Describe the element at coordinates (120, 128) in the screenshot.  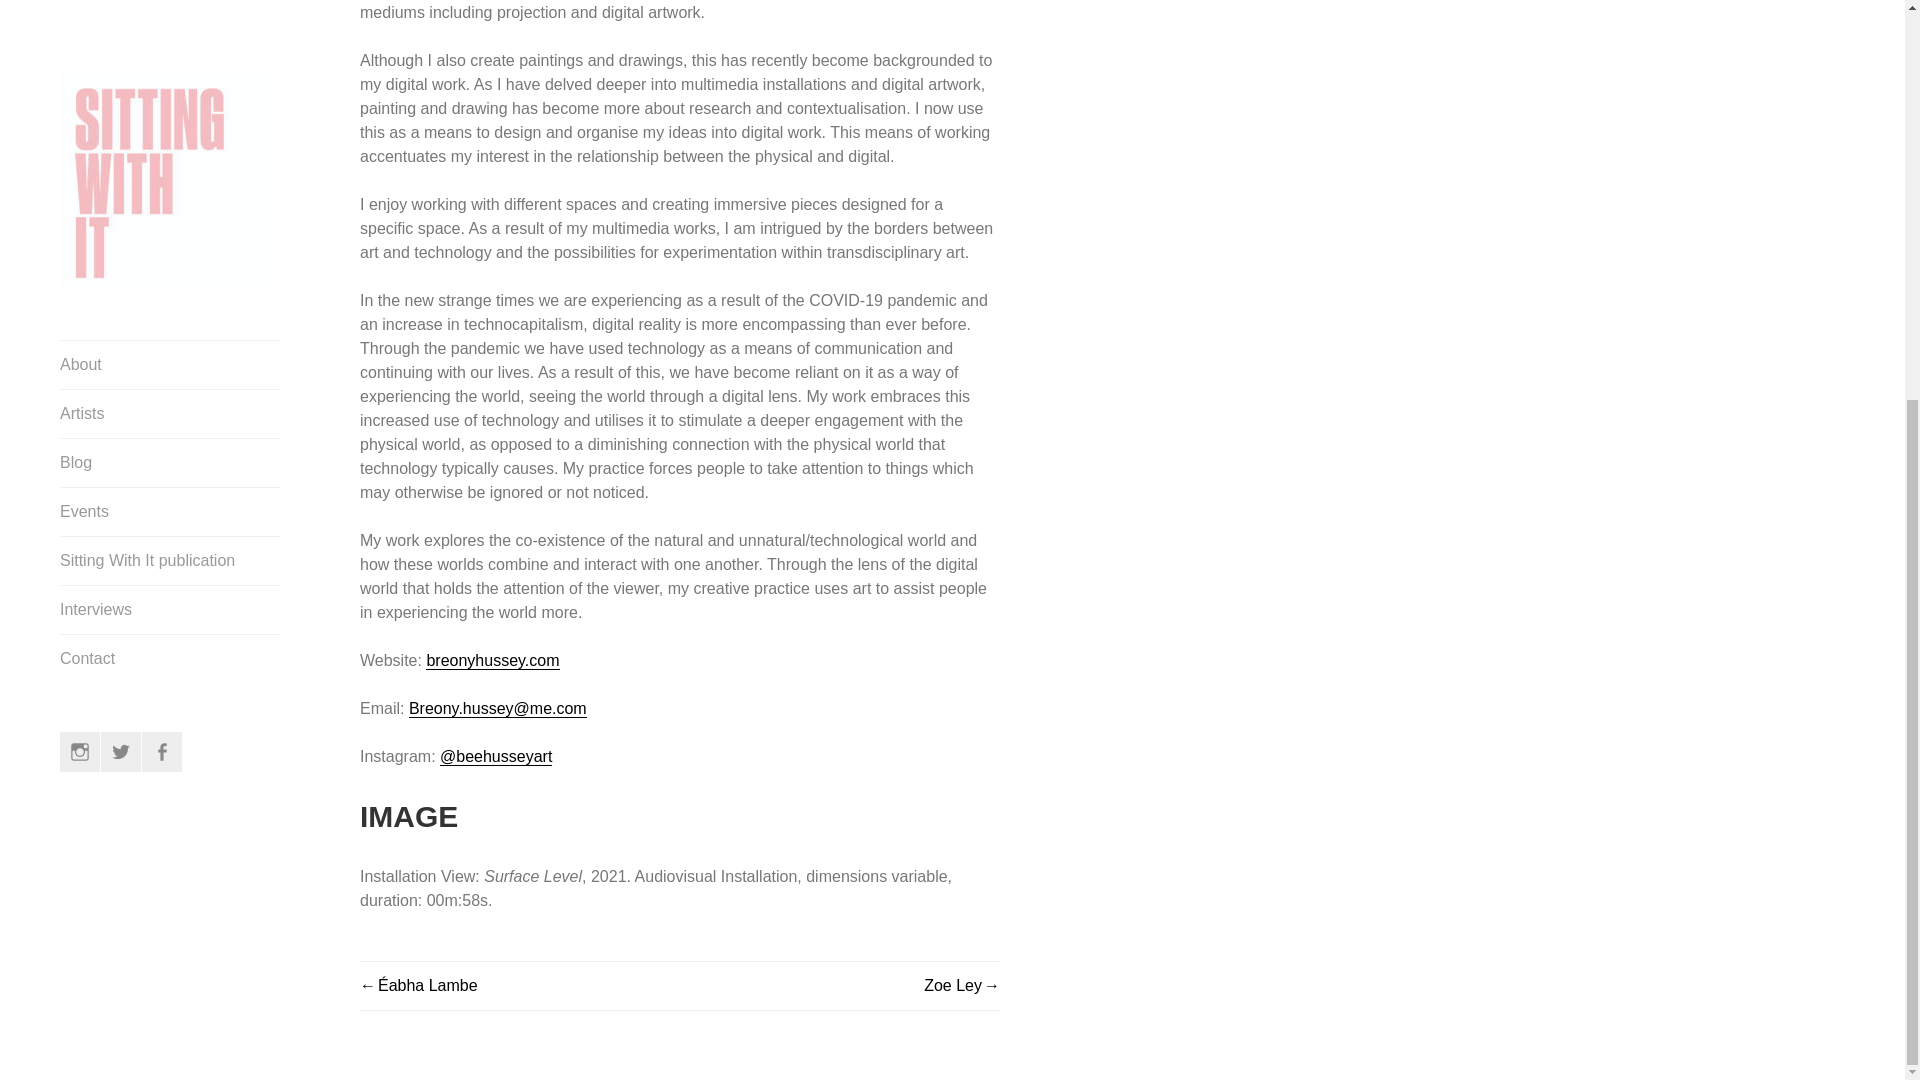
I see `Twitter` at that location.